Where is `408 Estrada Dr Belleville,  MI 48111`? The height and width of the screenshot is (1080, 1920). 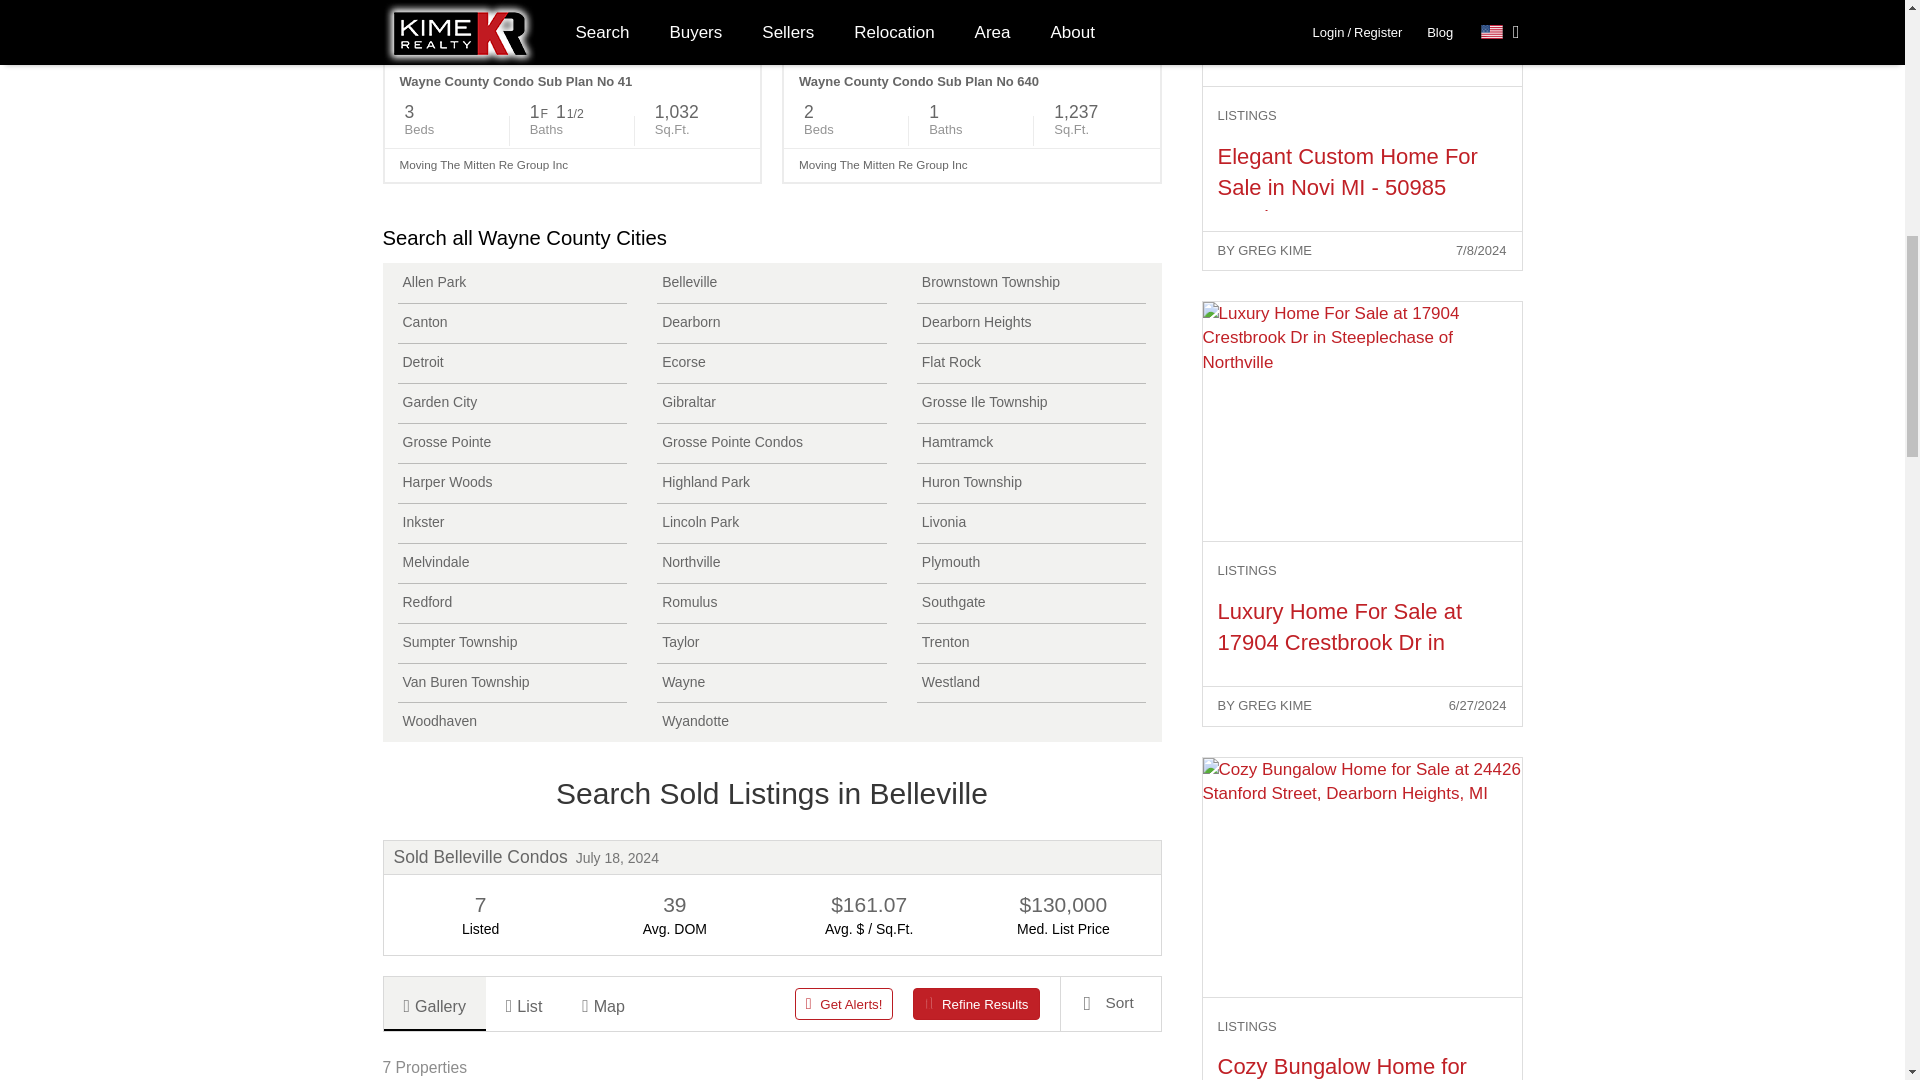 408 Estrada Dr Belleville,  MI 48111 is located at coordinates (572, 30).